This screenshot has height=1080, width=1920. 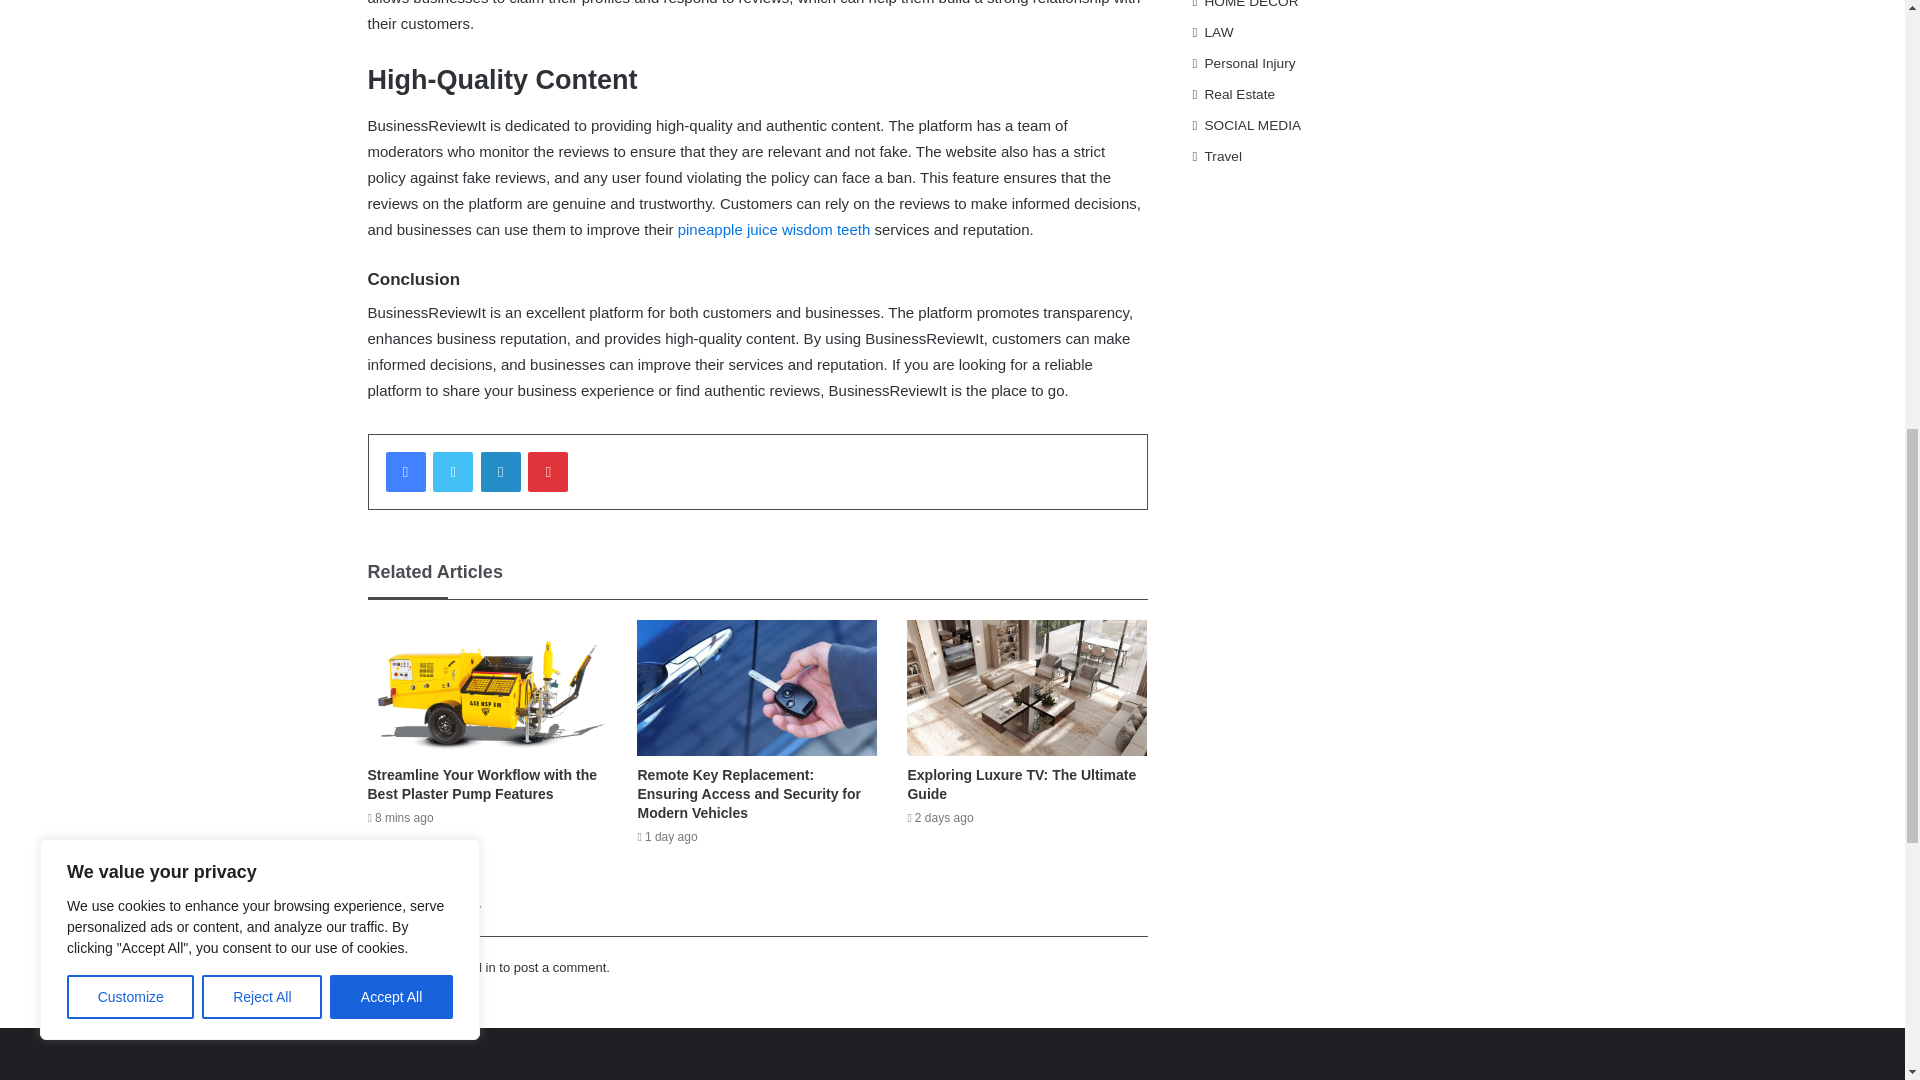 What do you see at coordinates (452, 472) in the screenshot?
I see `Twitter` at bounding box center [452, 472].